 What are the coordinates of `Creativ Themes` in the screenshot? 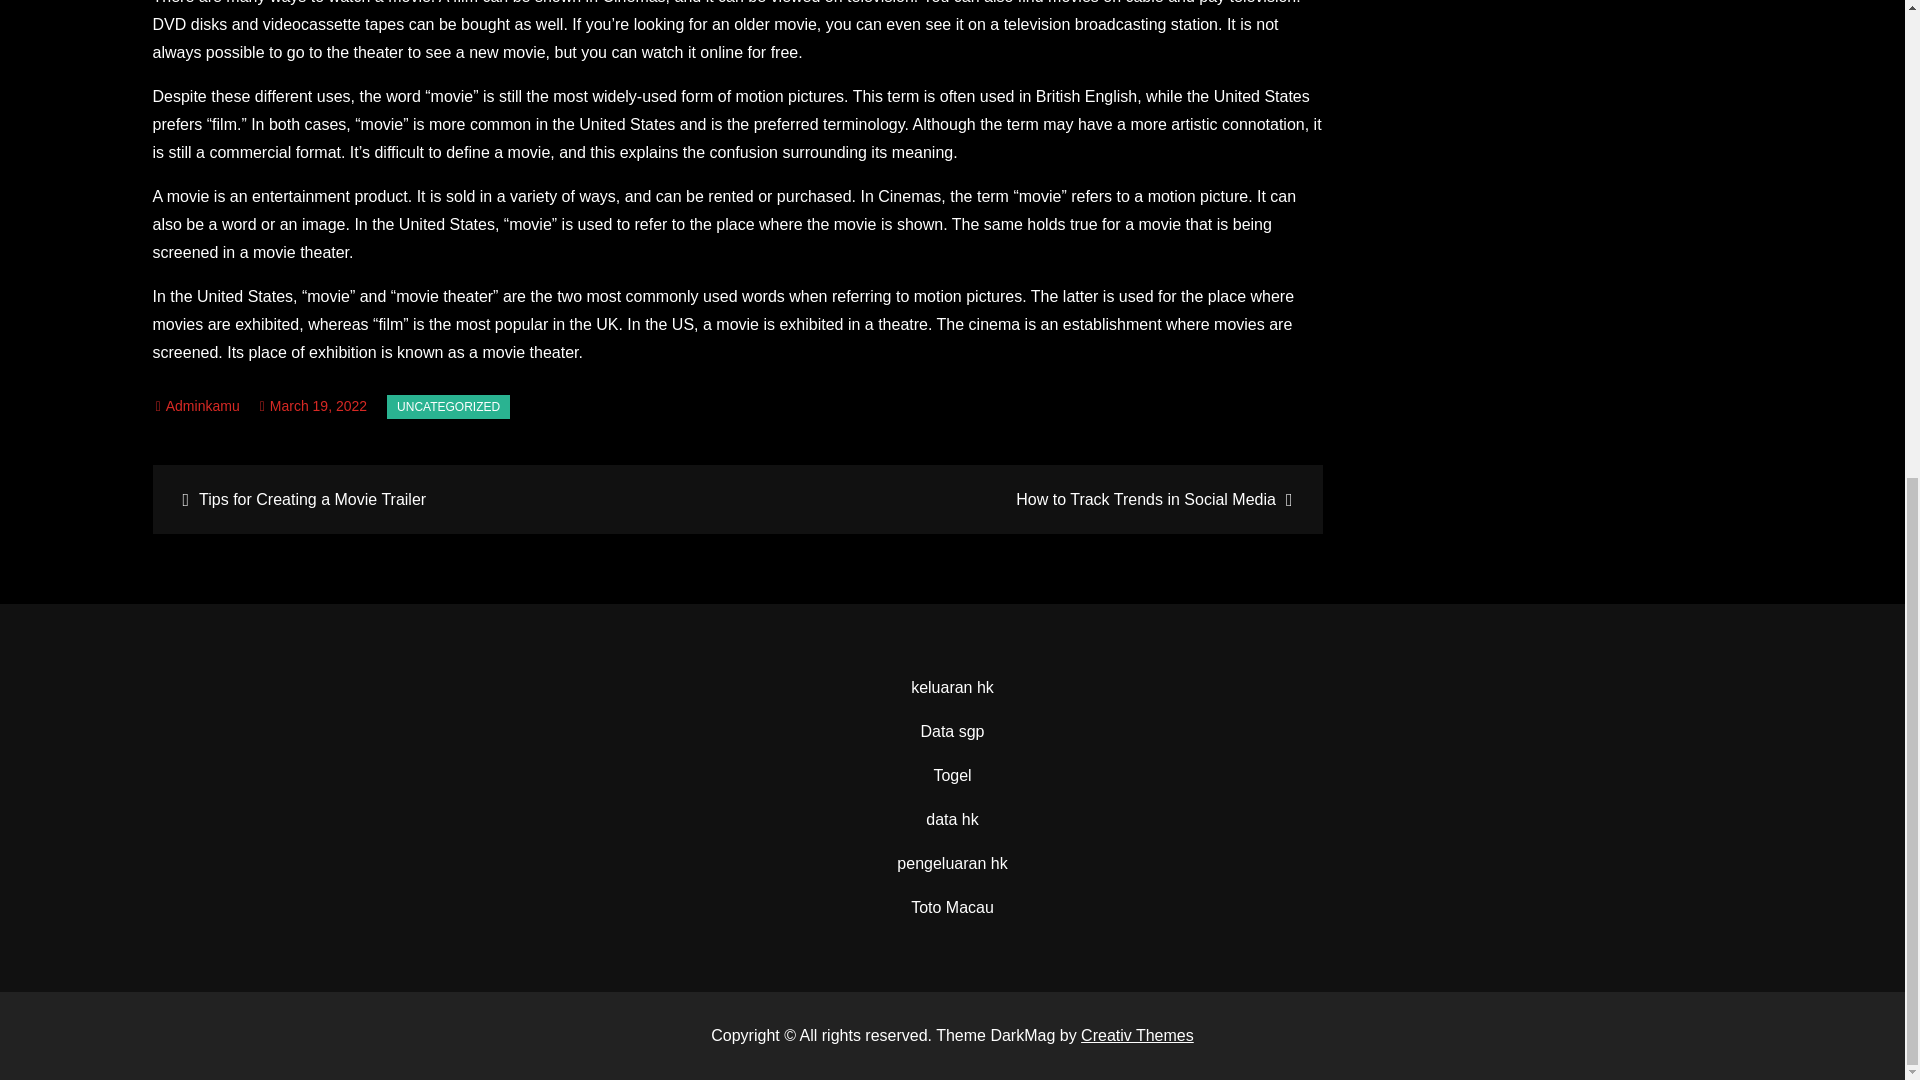 It's located at (1137, 1036).